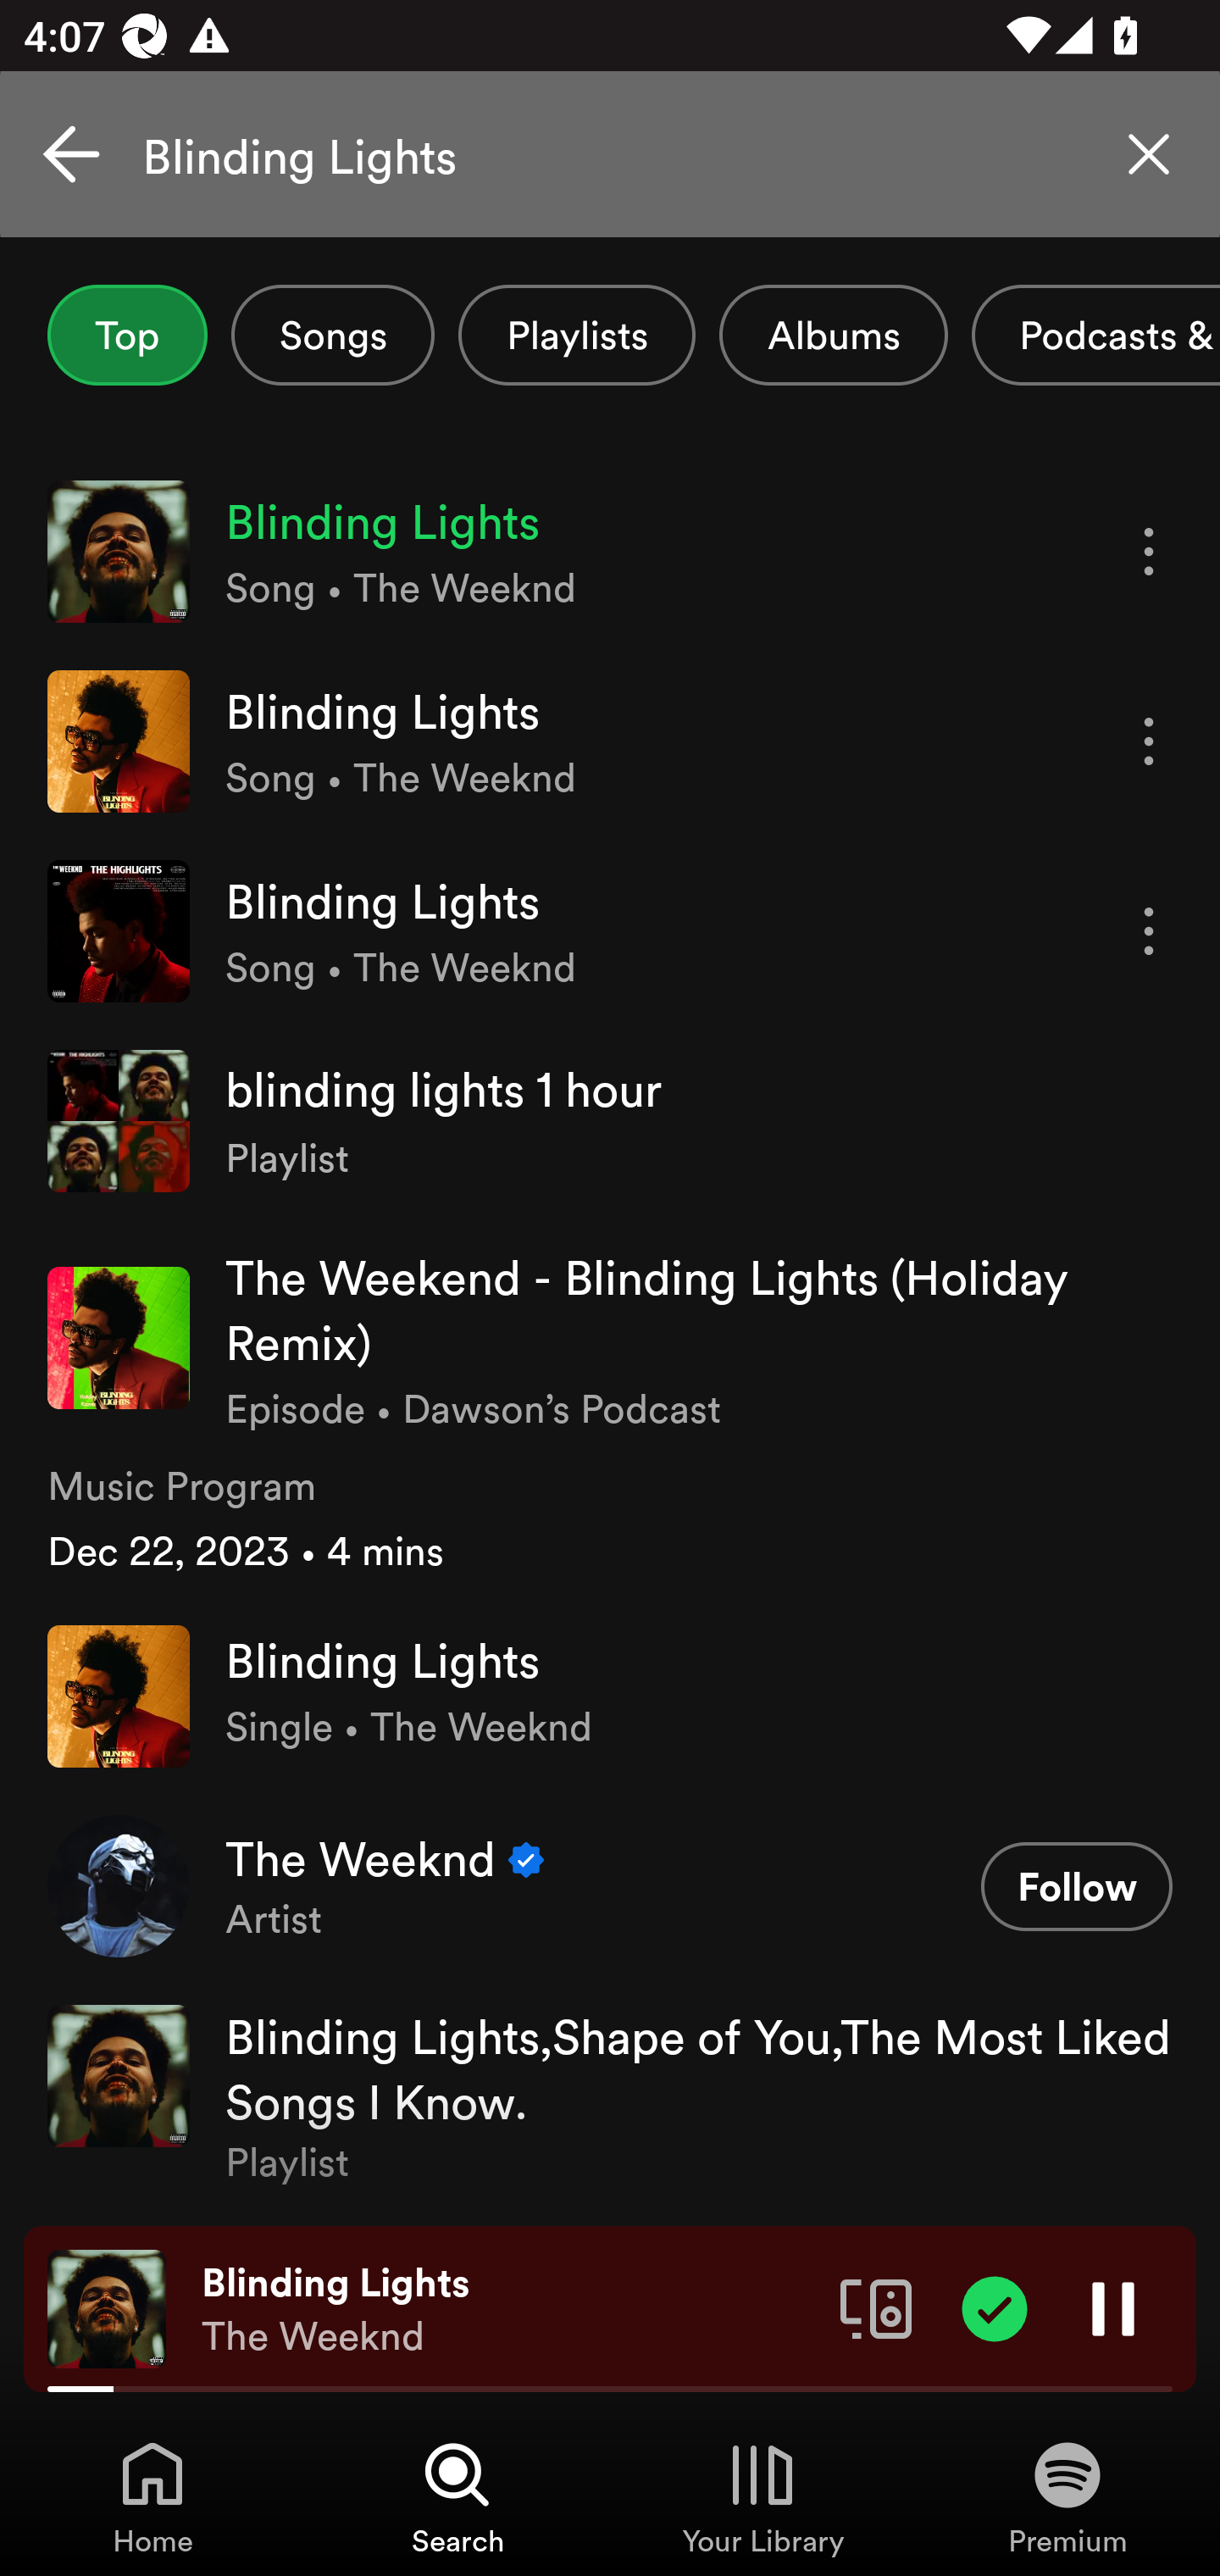 This screenshot has width=1220, height=2576. What do you see at coordinates (610, 154) in the screenshot?
I see `Blinding Lights` at bounding box center [610, 154].